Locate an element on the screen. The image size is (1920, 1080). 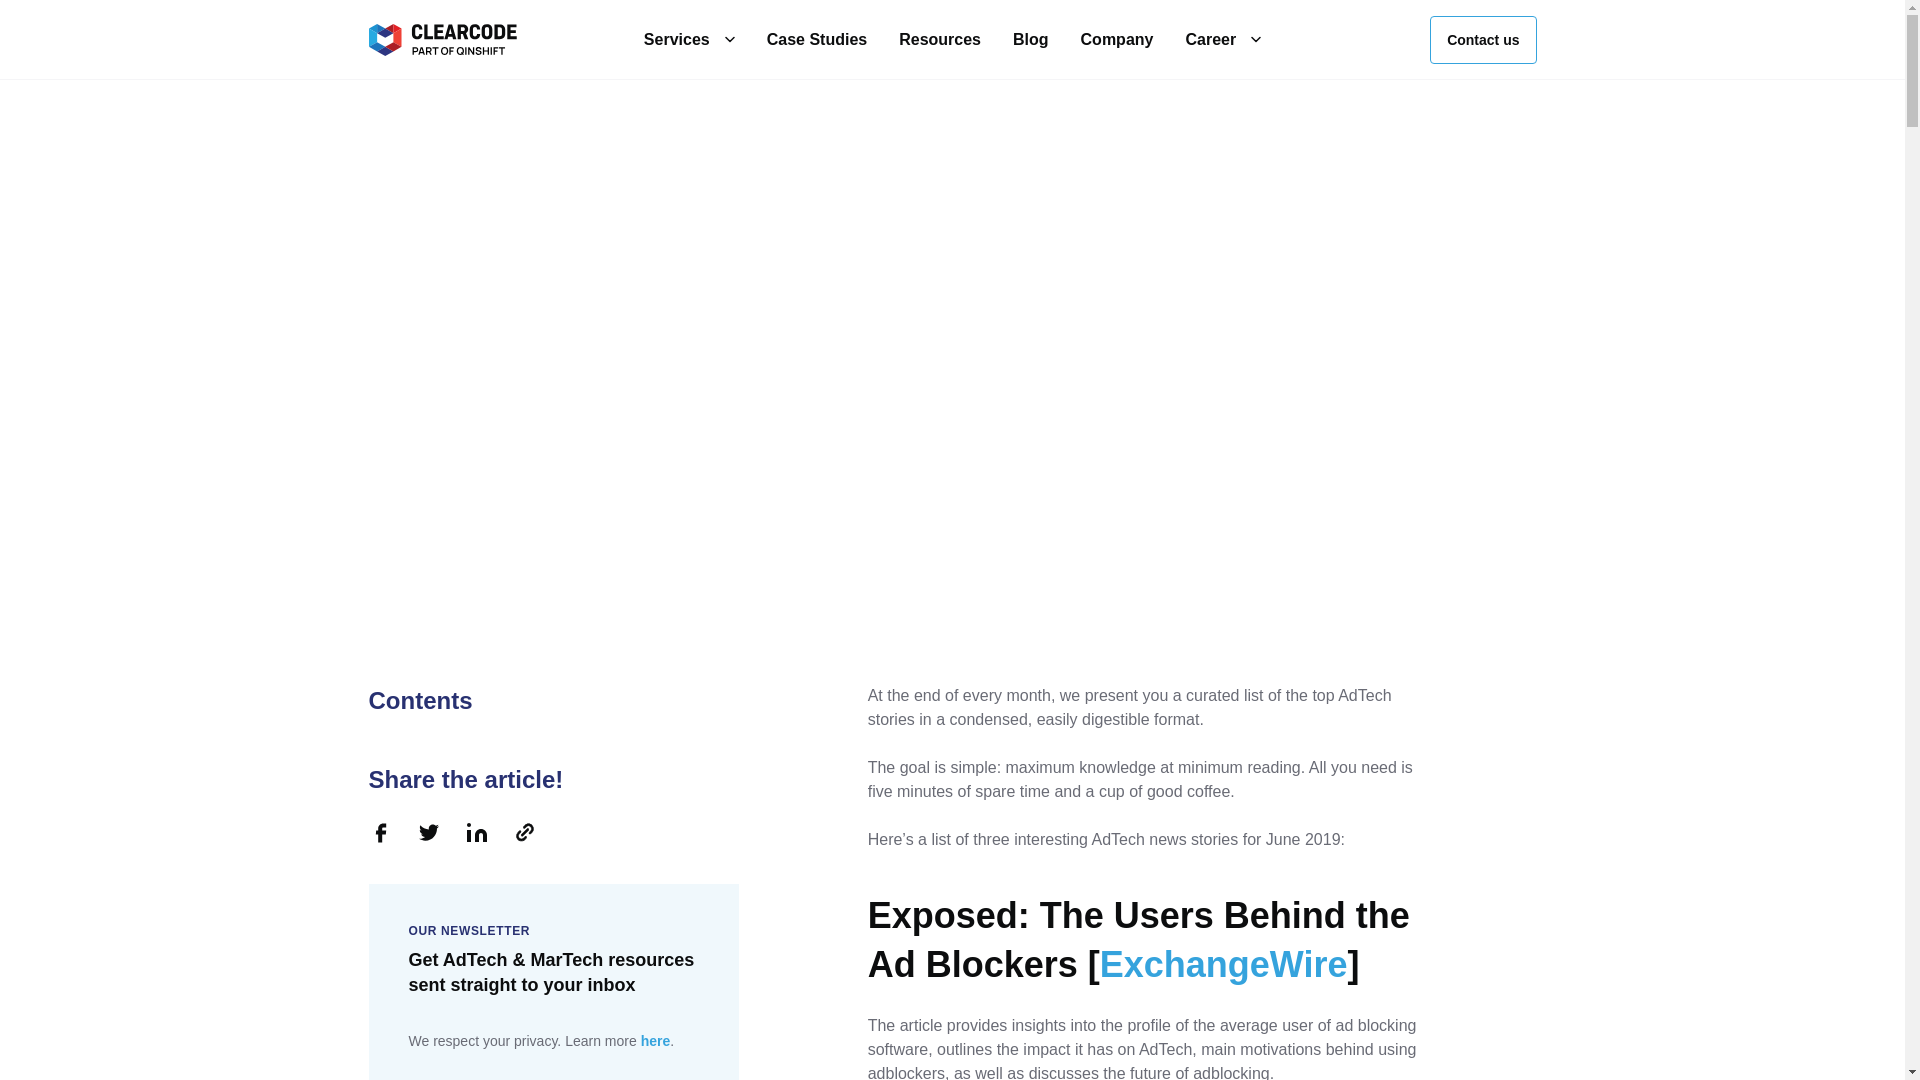
Blog is located at coordinates (1030, 40).